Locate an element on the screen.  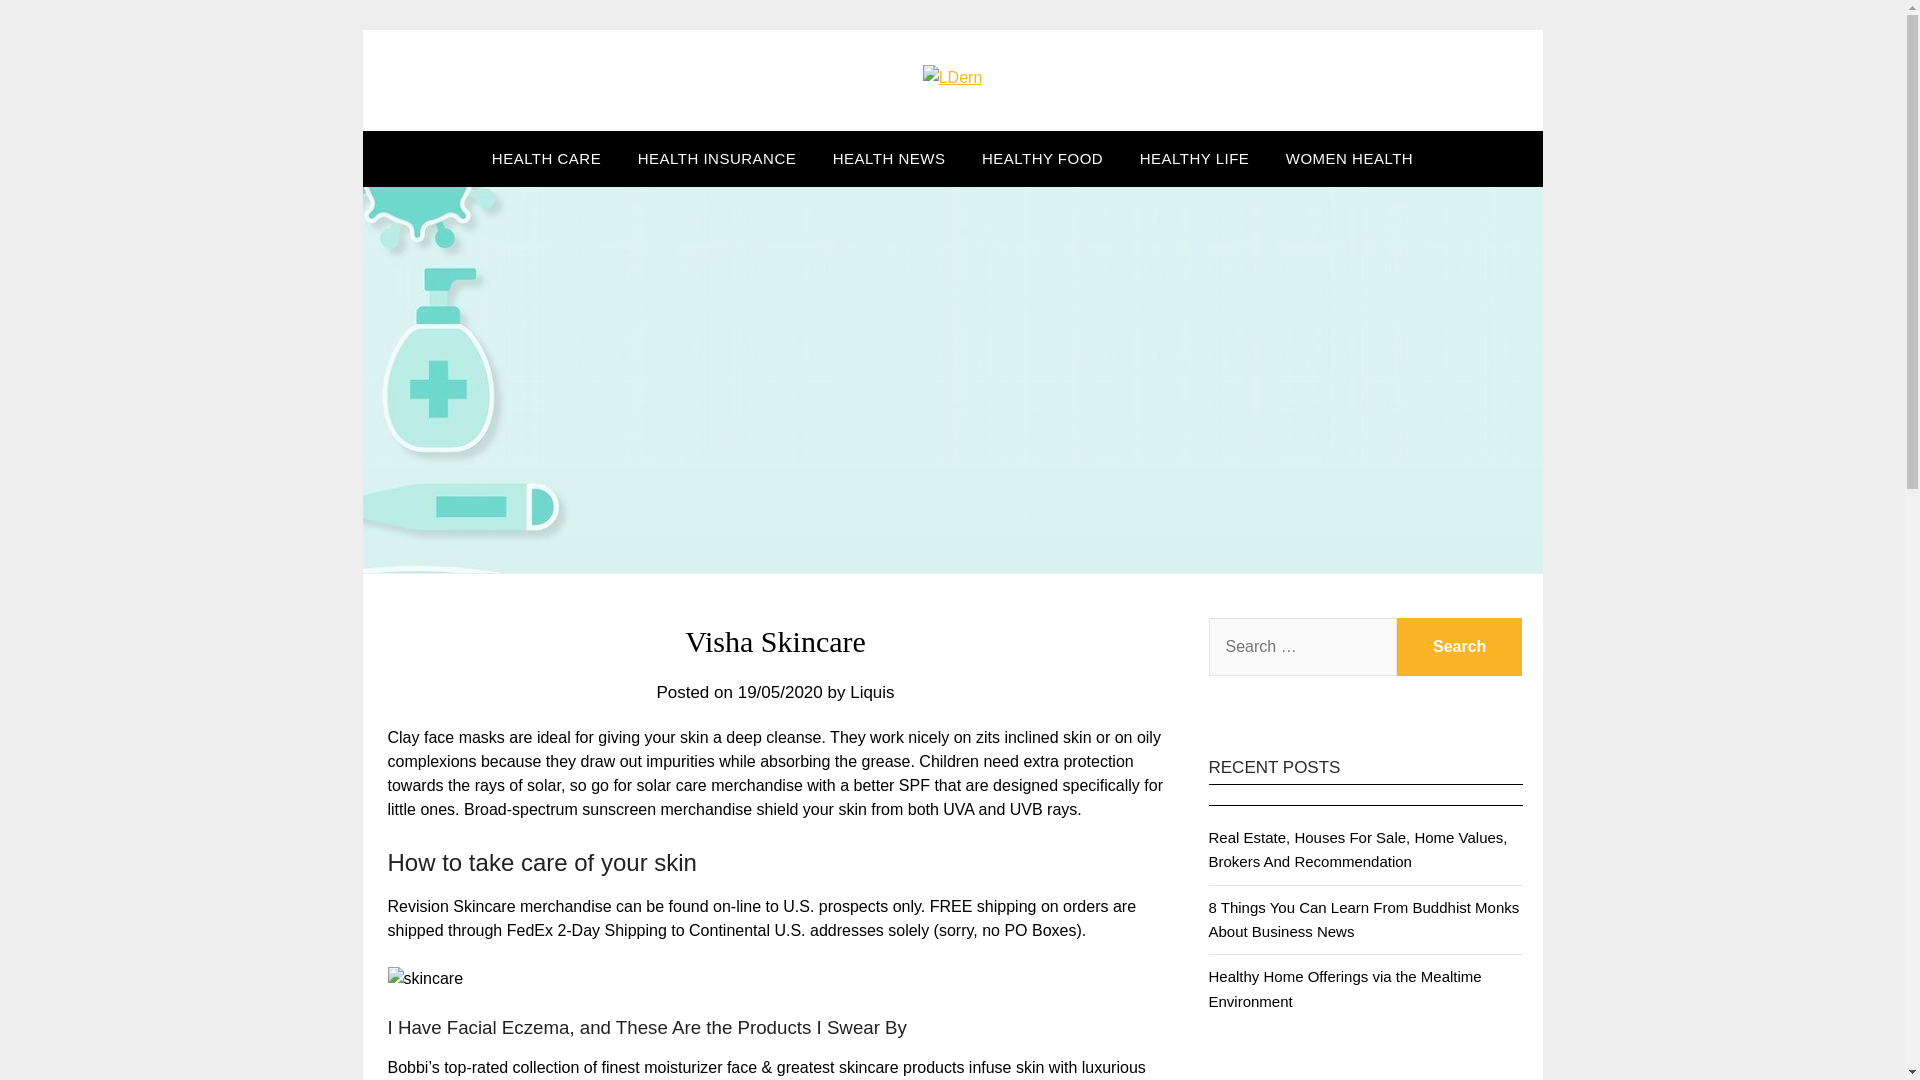
WOMEN HEALTH is located at coordinates (1348, 158).